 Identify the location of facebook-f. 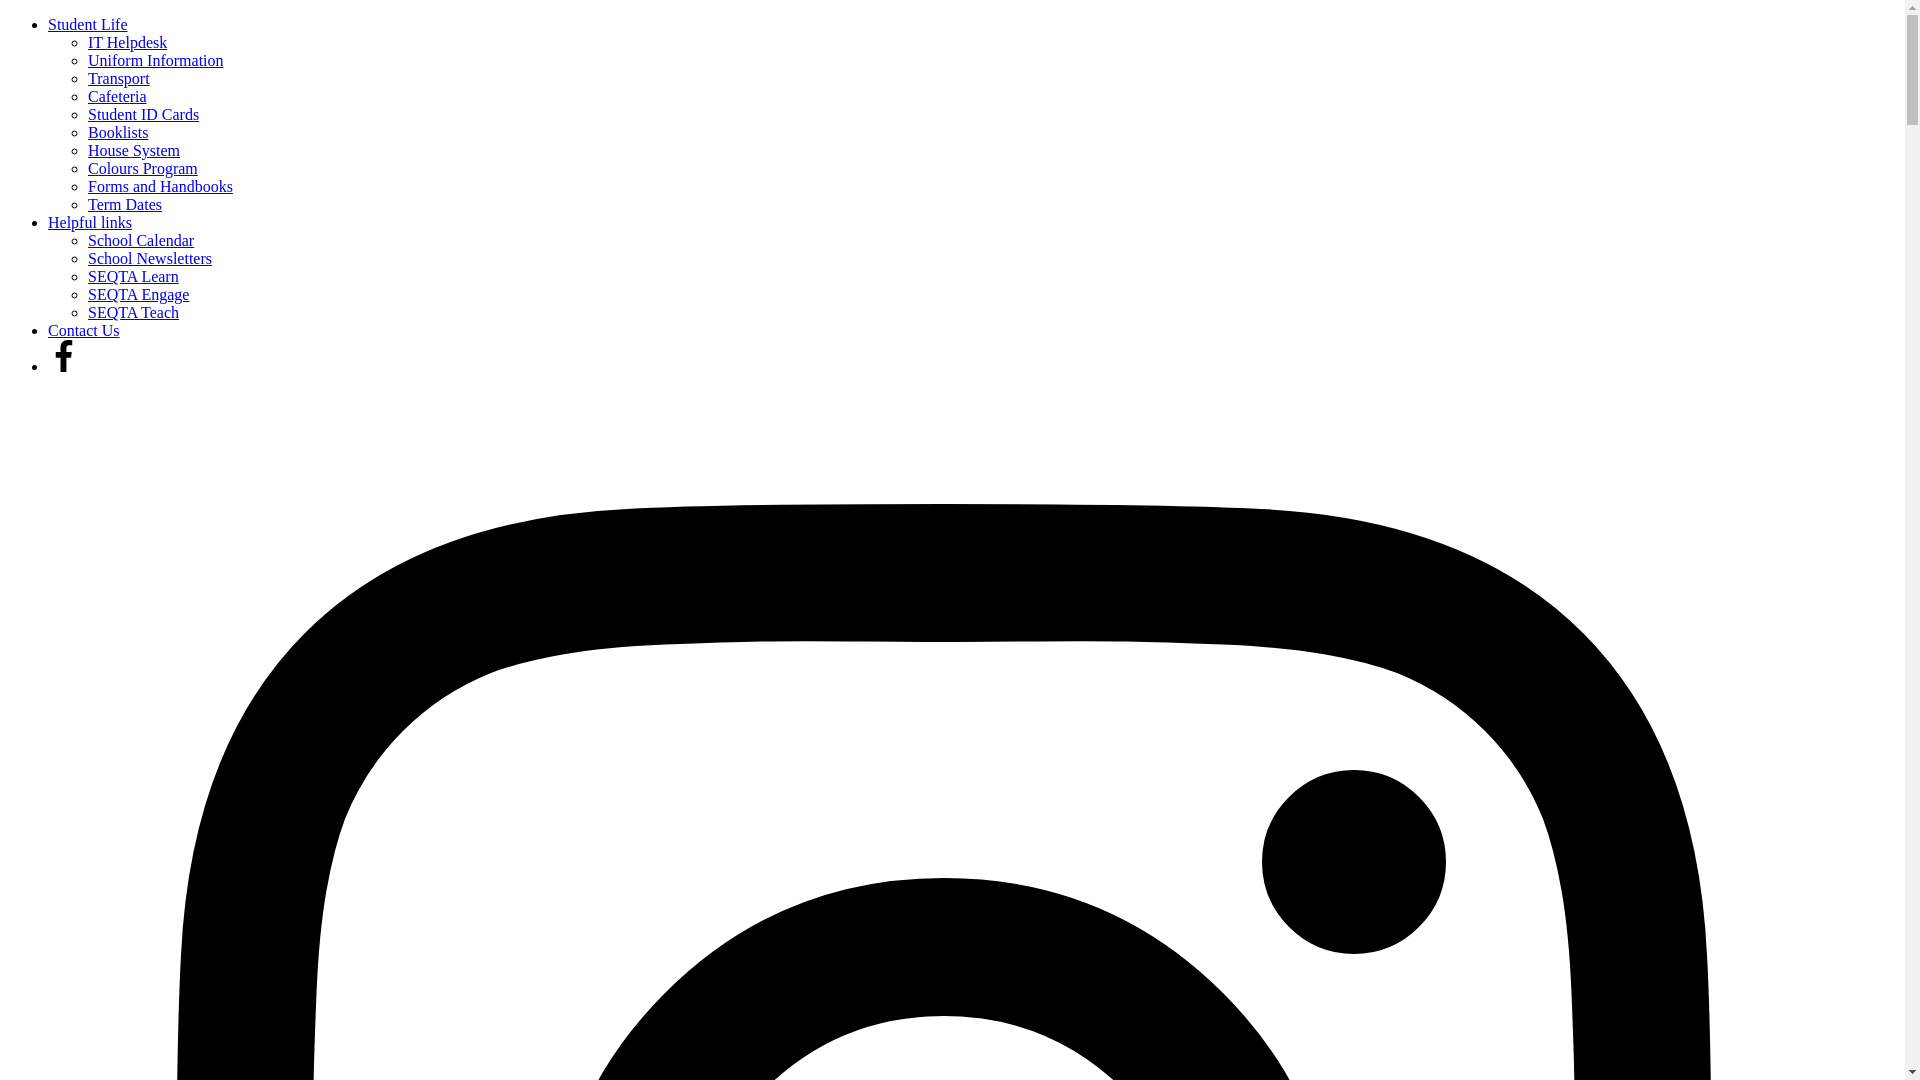
(64, 356).